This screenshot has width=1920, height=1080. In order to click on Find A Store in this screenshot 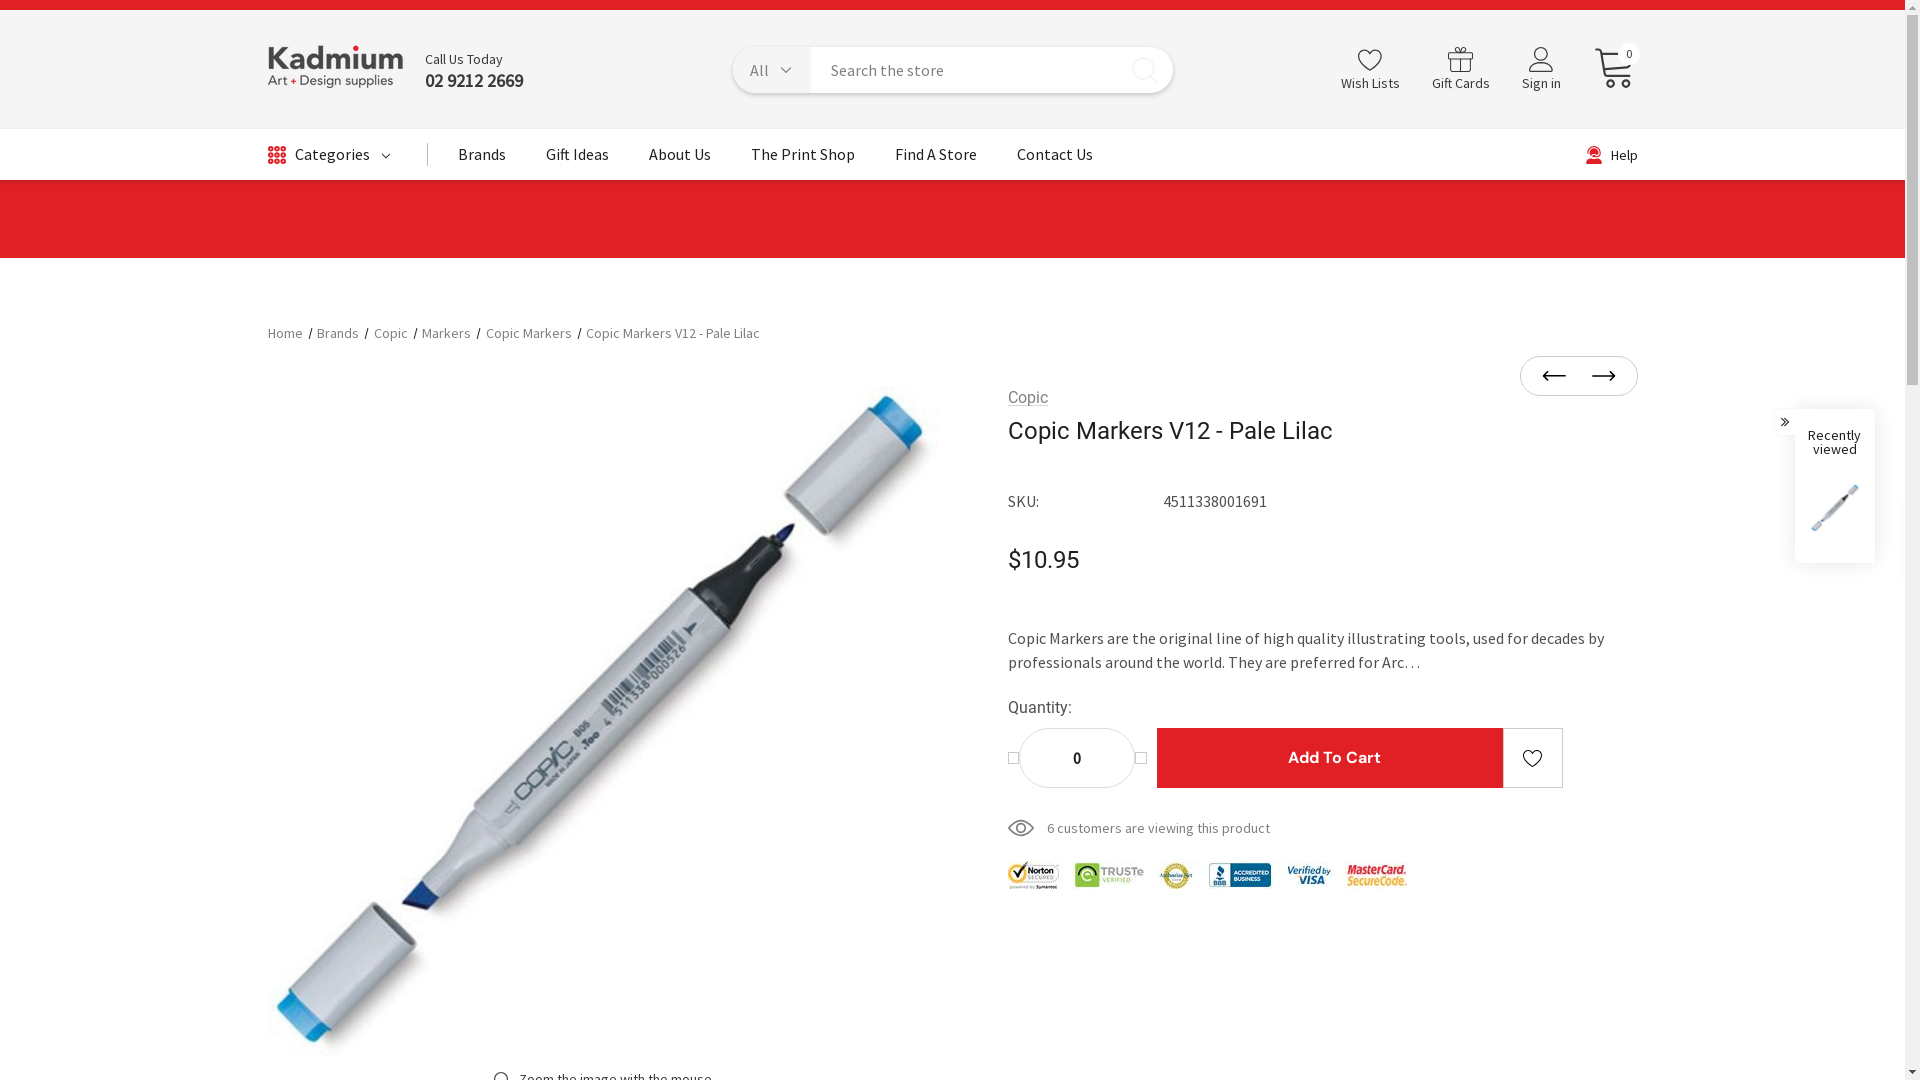, I will do `click(935, 160)`.